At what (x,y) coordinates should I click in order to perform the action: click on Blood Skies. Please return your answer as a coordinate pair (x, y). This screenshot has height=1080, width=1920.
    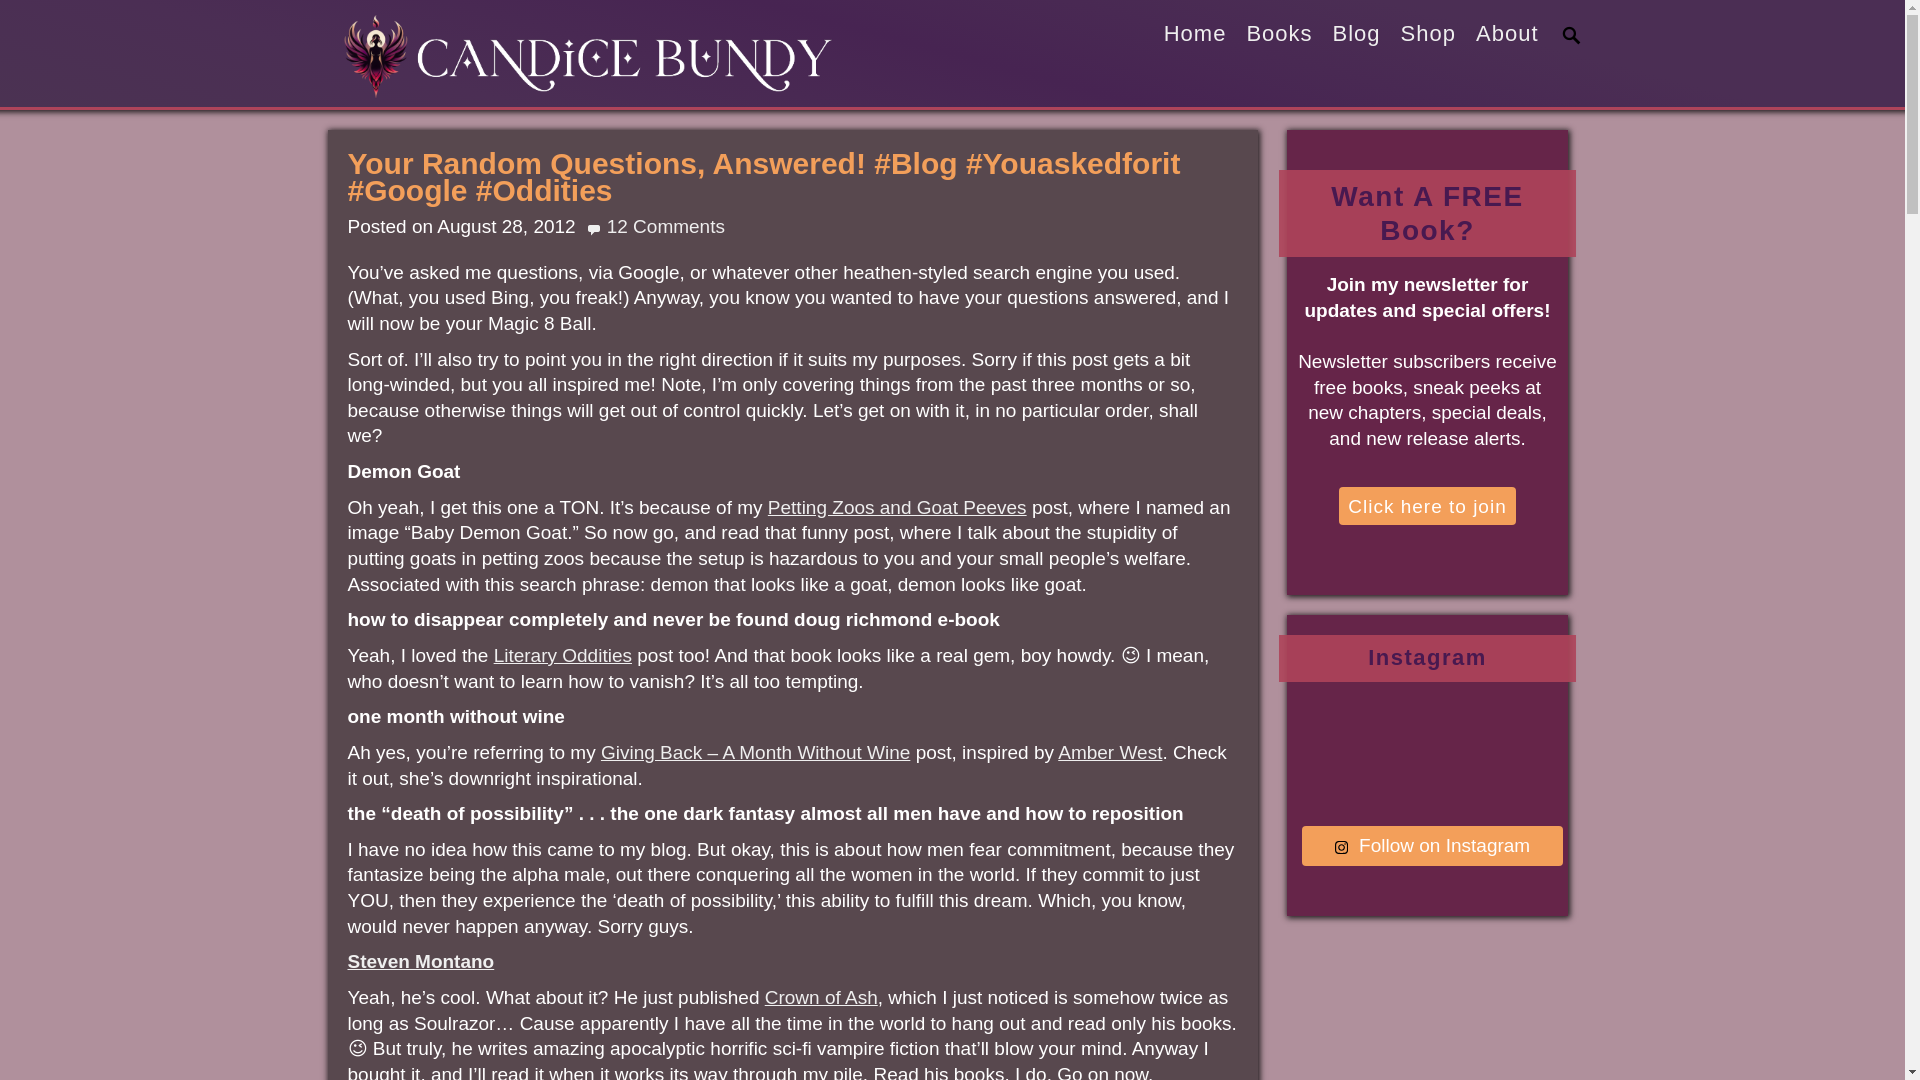
    Looking at the image, I should click on (421, 962).